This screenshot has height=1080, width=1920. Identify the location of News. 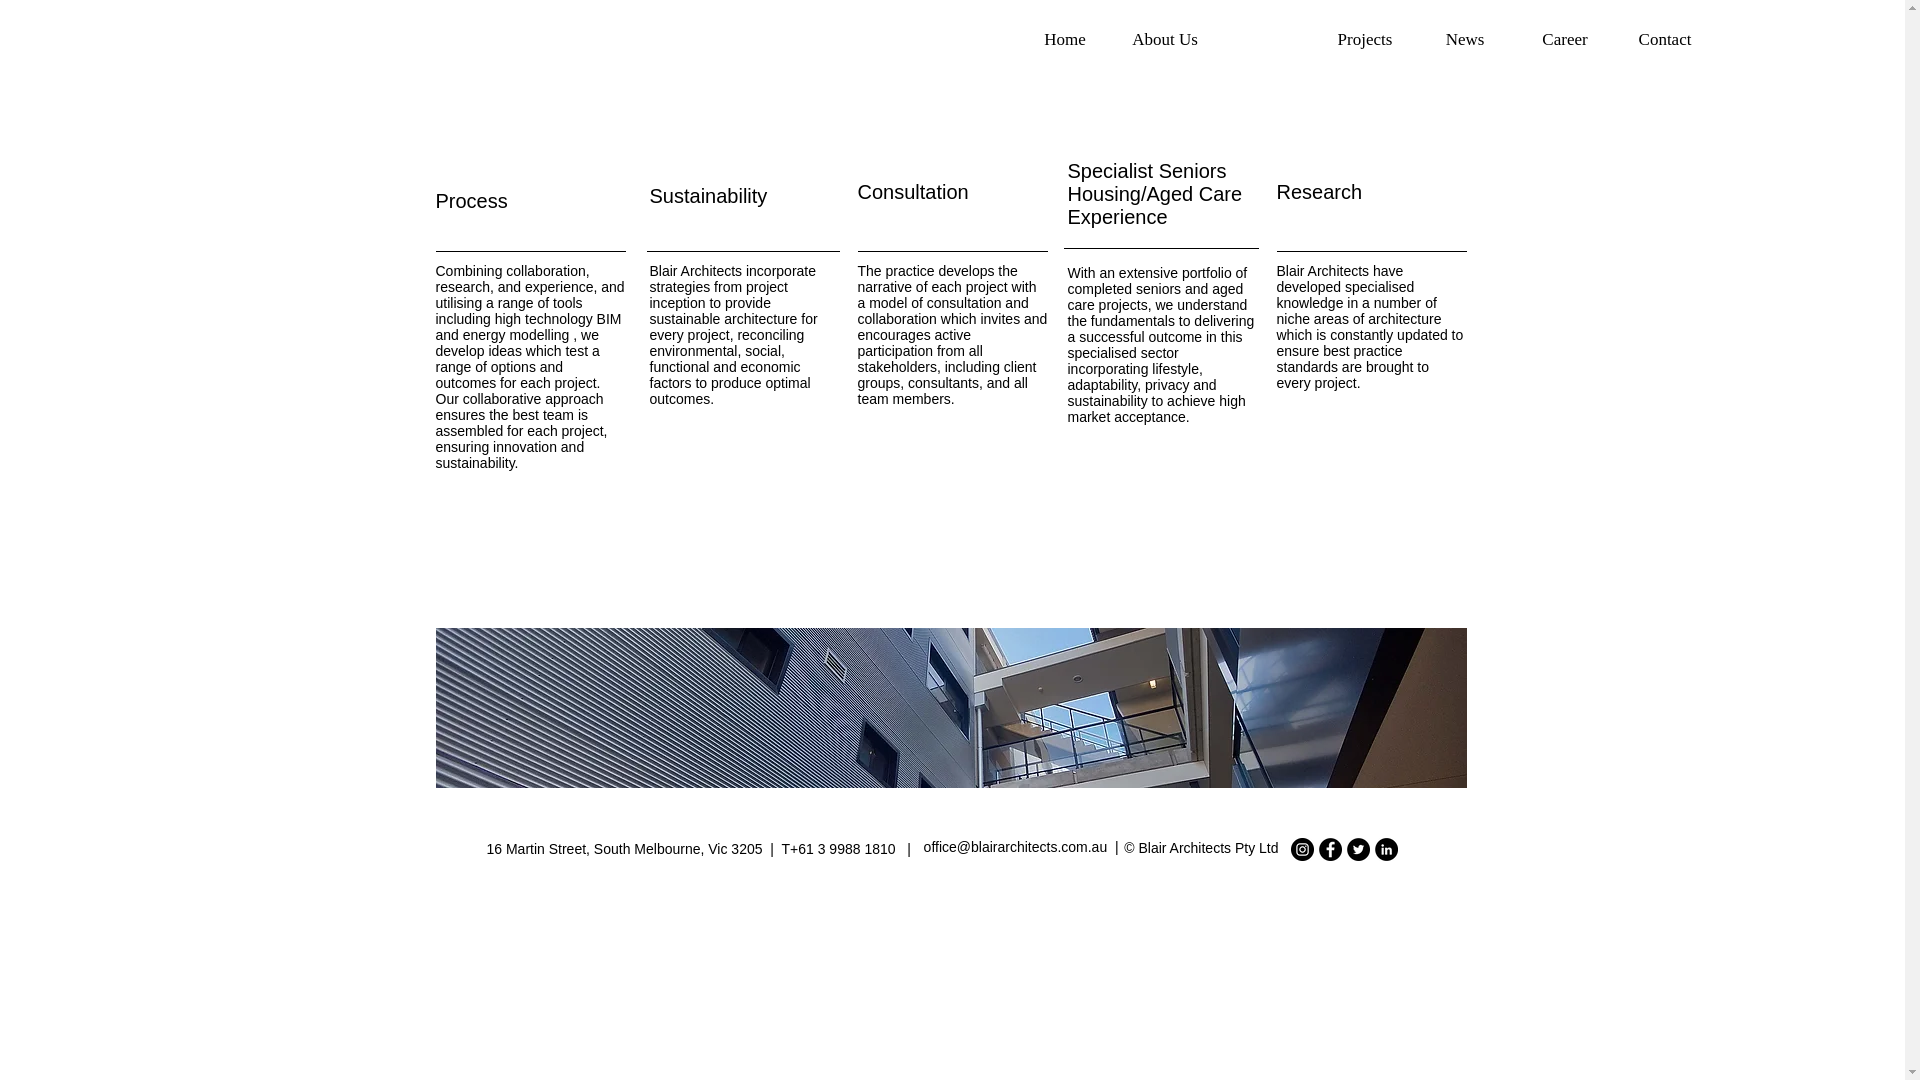
(1464, 39).